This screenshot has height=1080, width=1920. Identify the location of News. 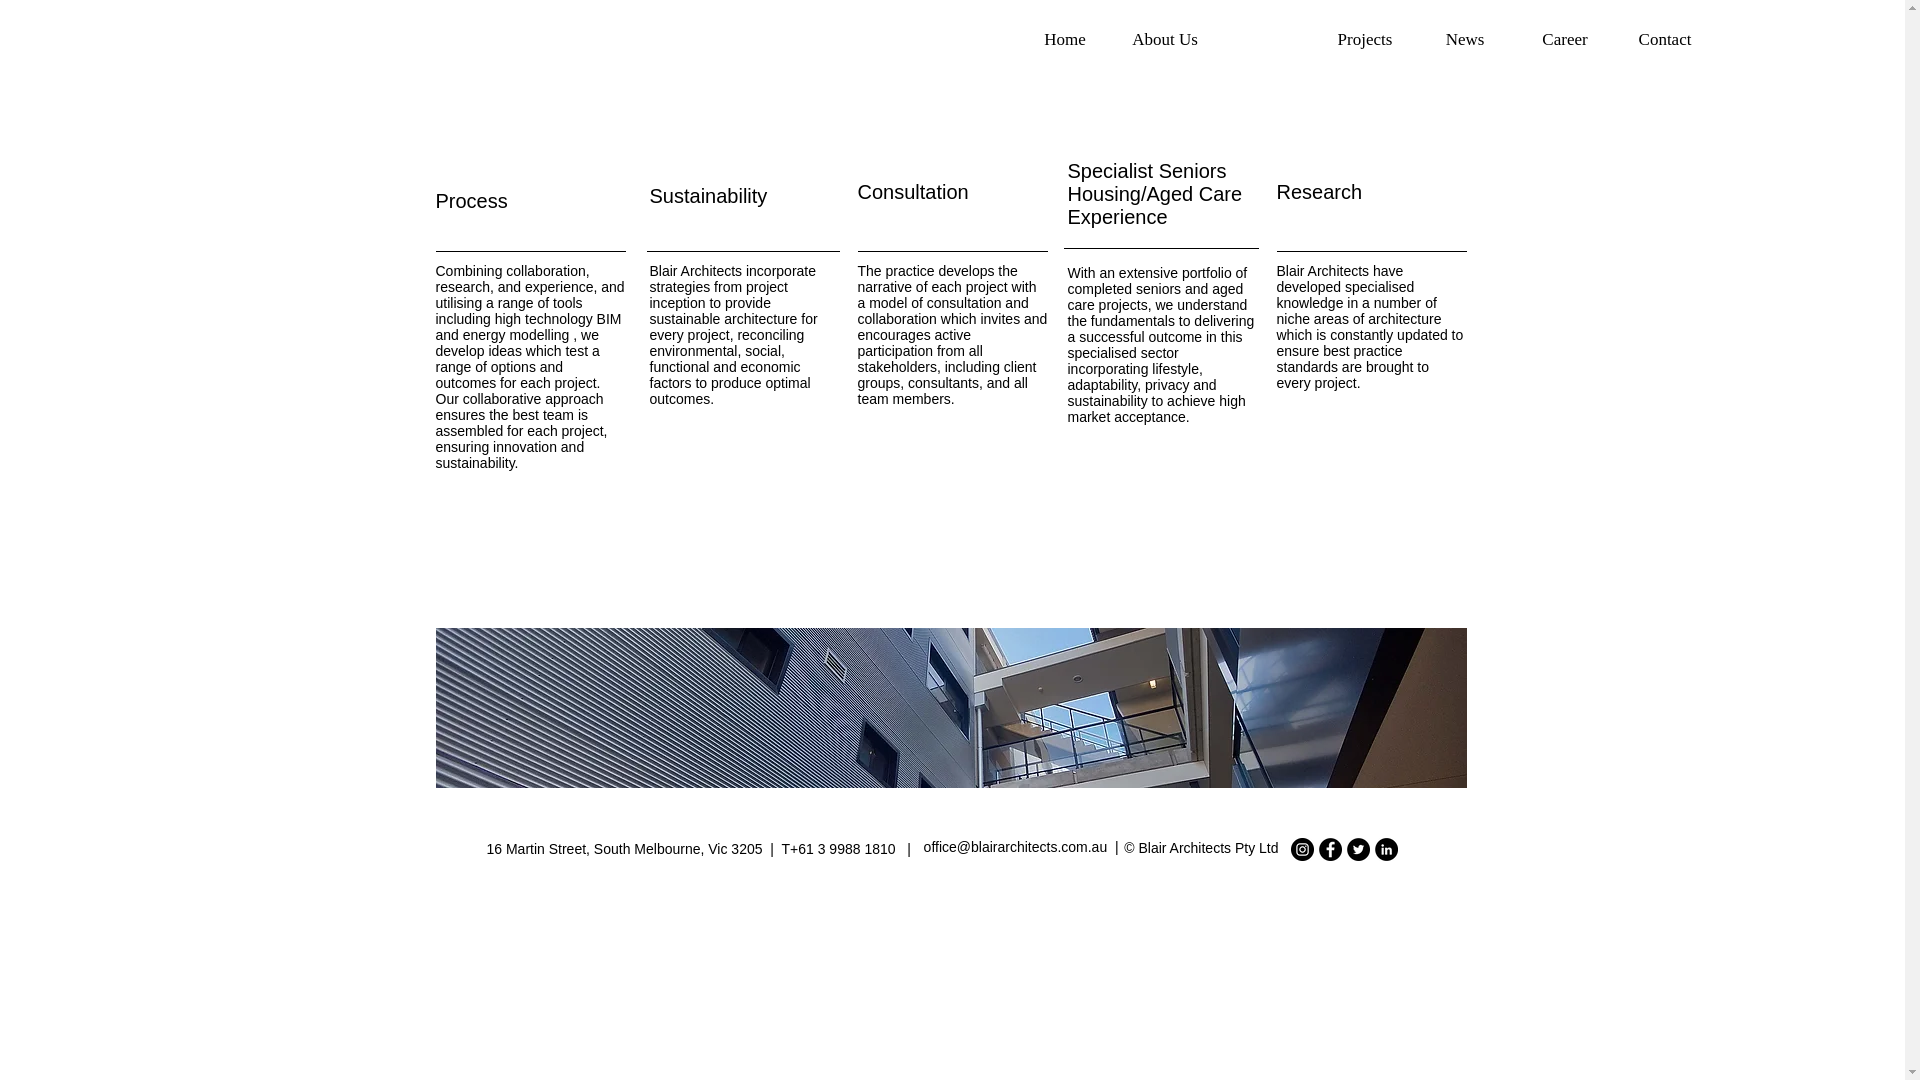
(1464, 39).